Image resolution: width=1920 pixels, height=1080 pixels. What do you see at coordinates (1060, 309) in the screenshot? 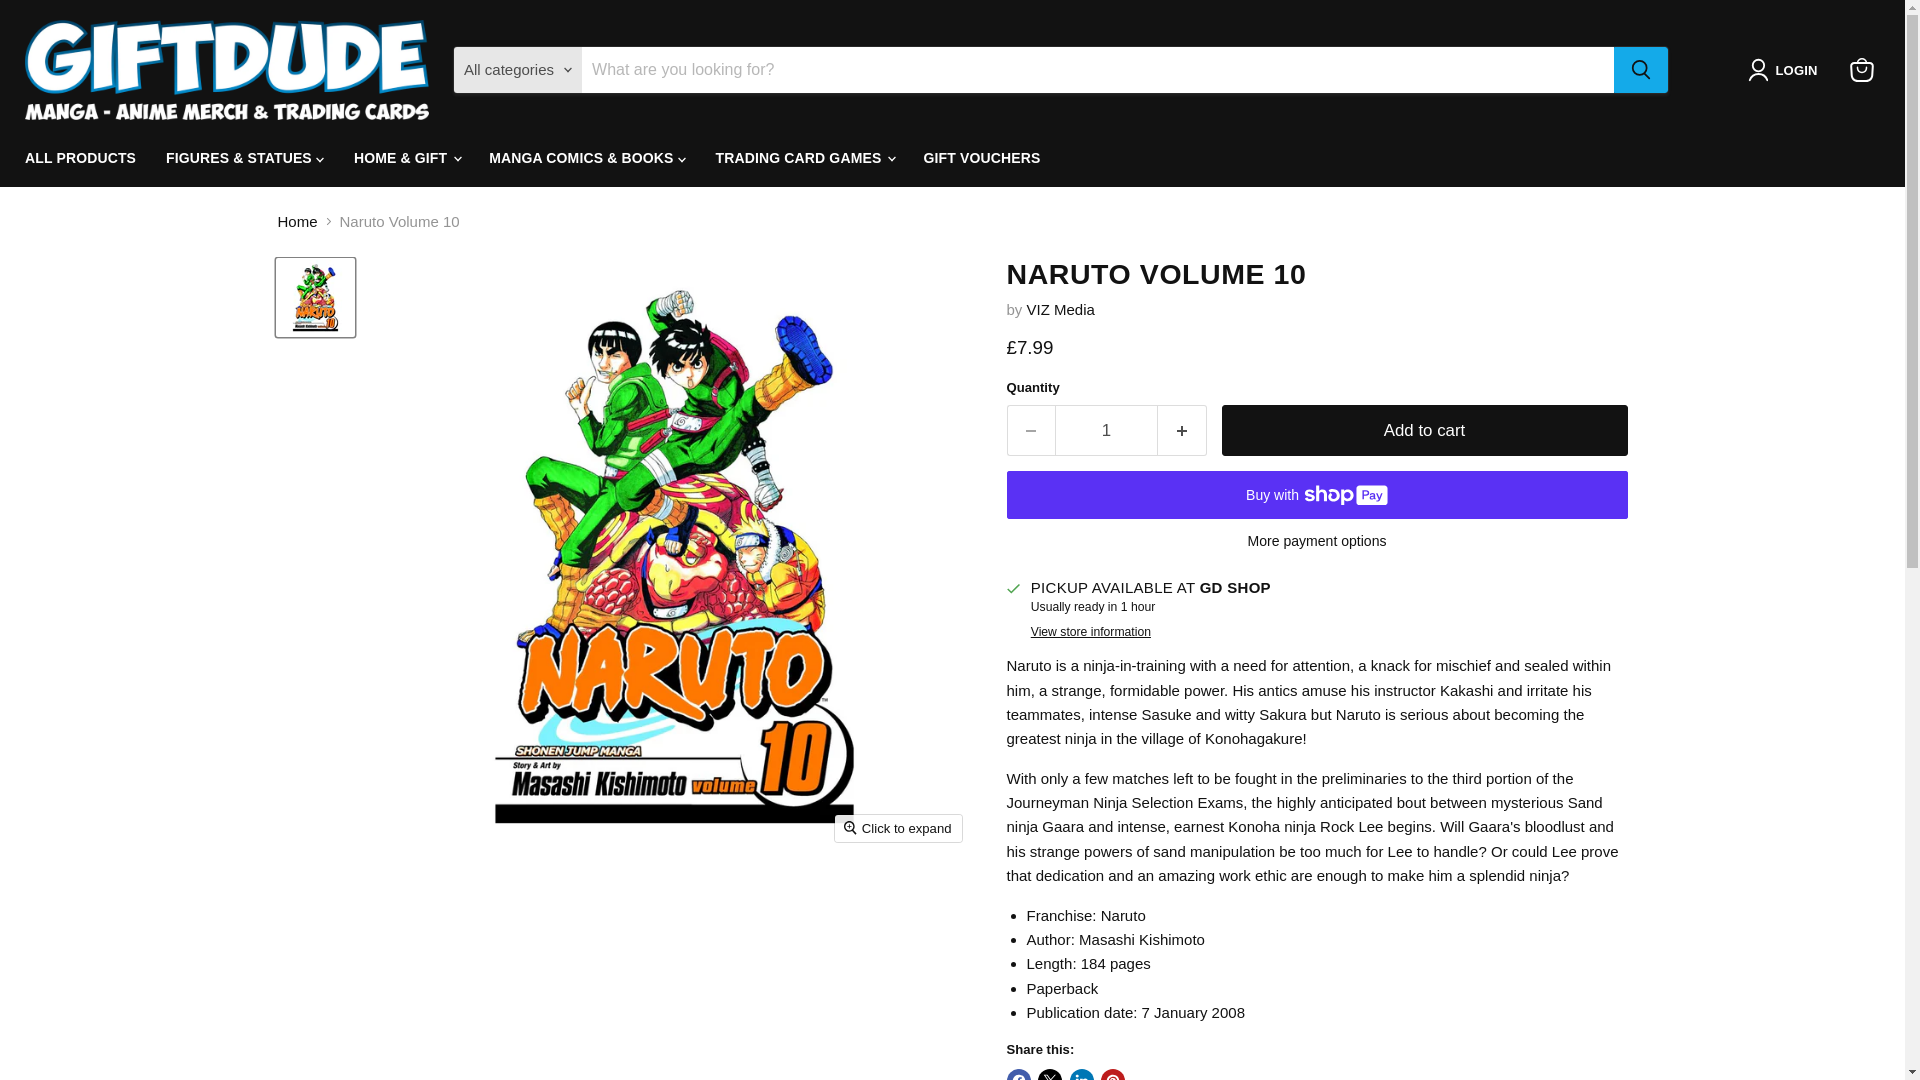
I see `VIZ Media` at bounding box center [1060, 309].